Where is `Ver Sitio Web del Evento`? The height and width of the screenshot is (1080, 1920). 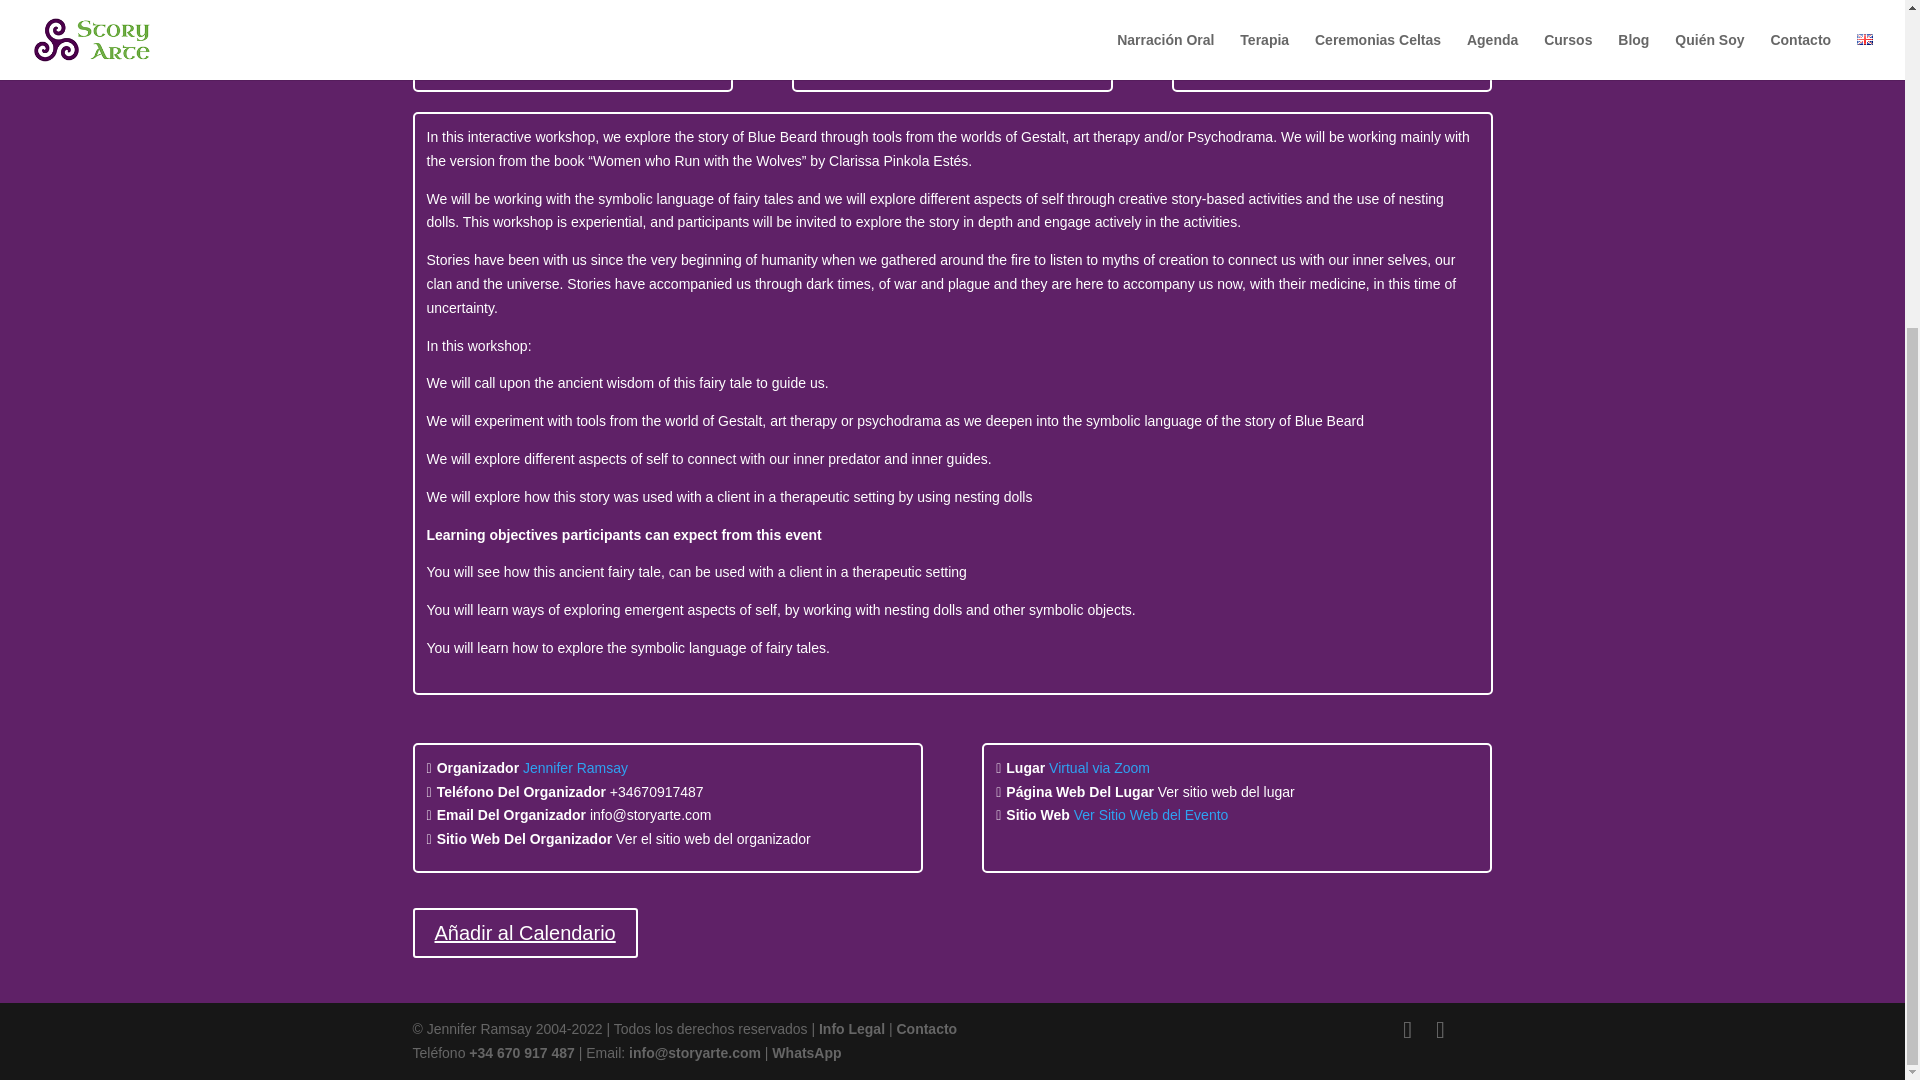 Ver Sitio Web del Evento is located at coordinates (1150, 814).